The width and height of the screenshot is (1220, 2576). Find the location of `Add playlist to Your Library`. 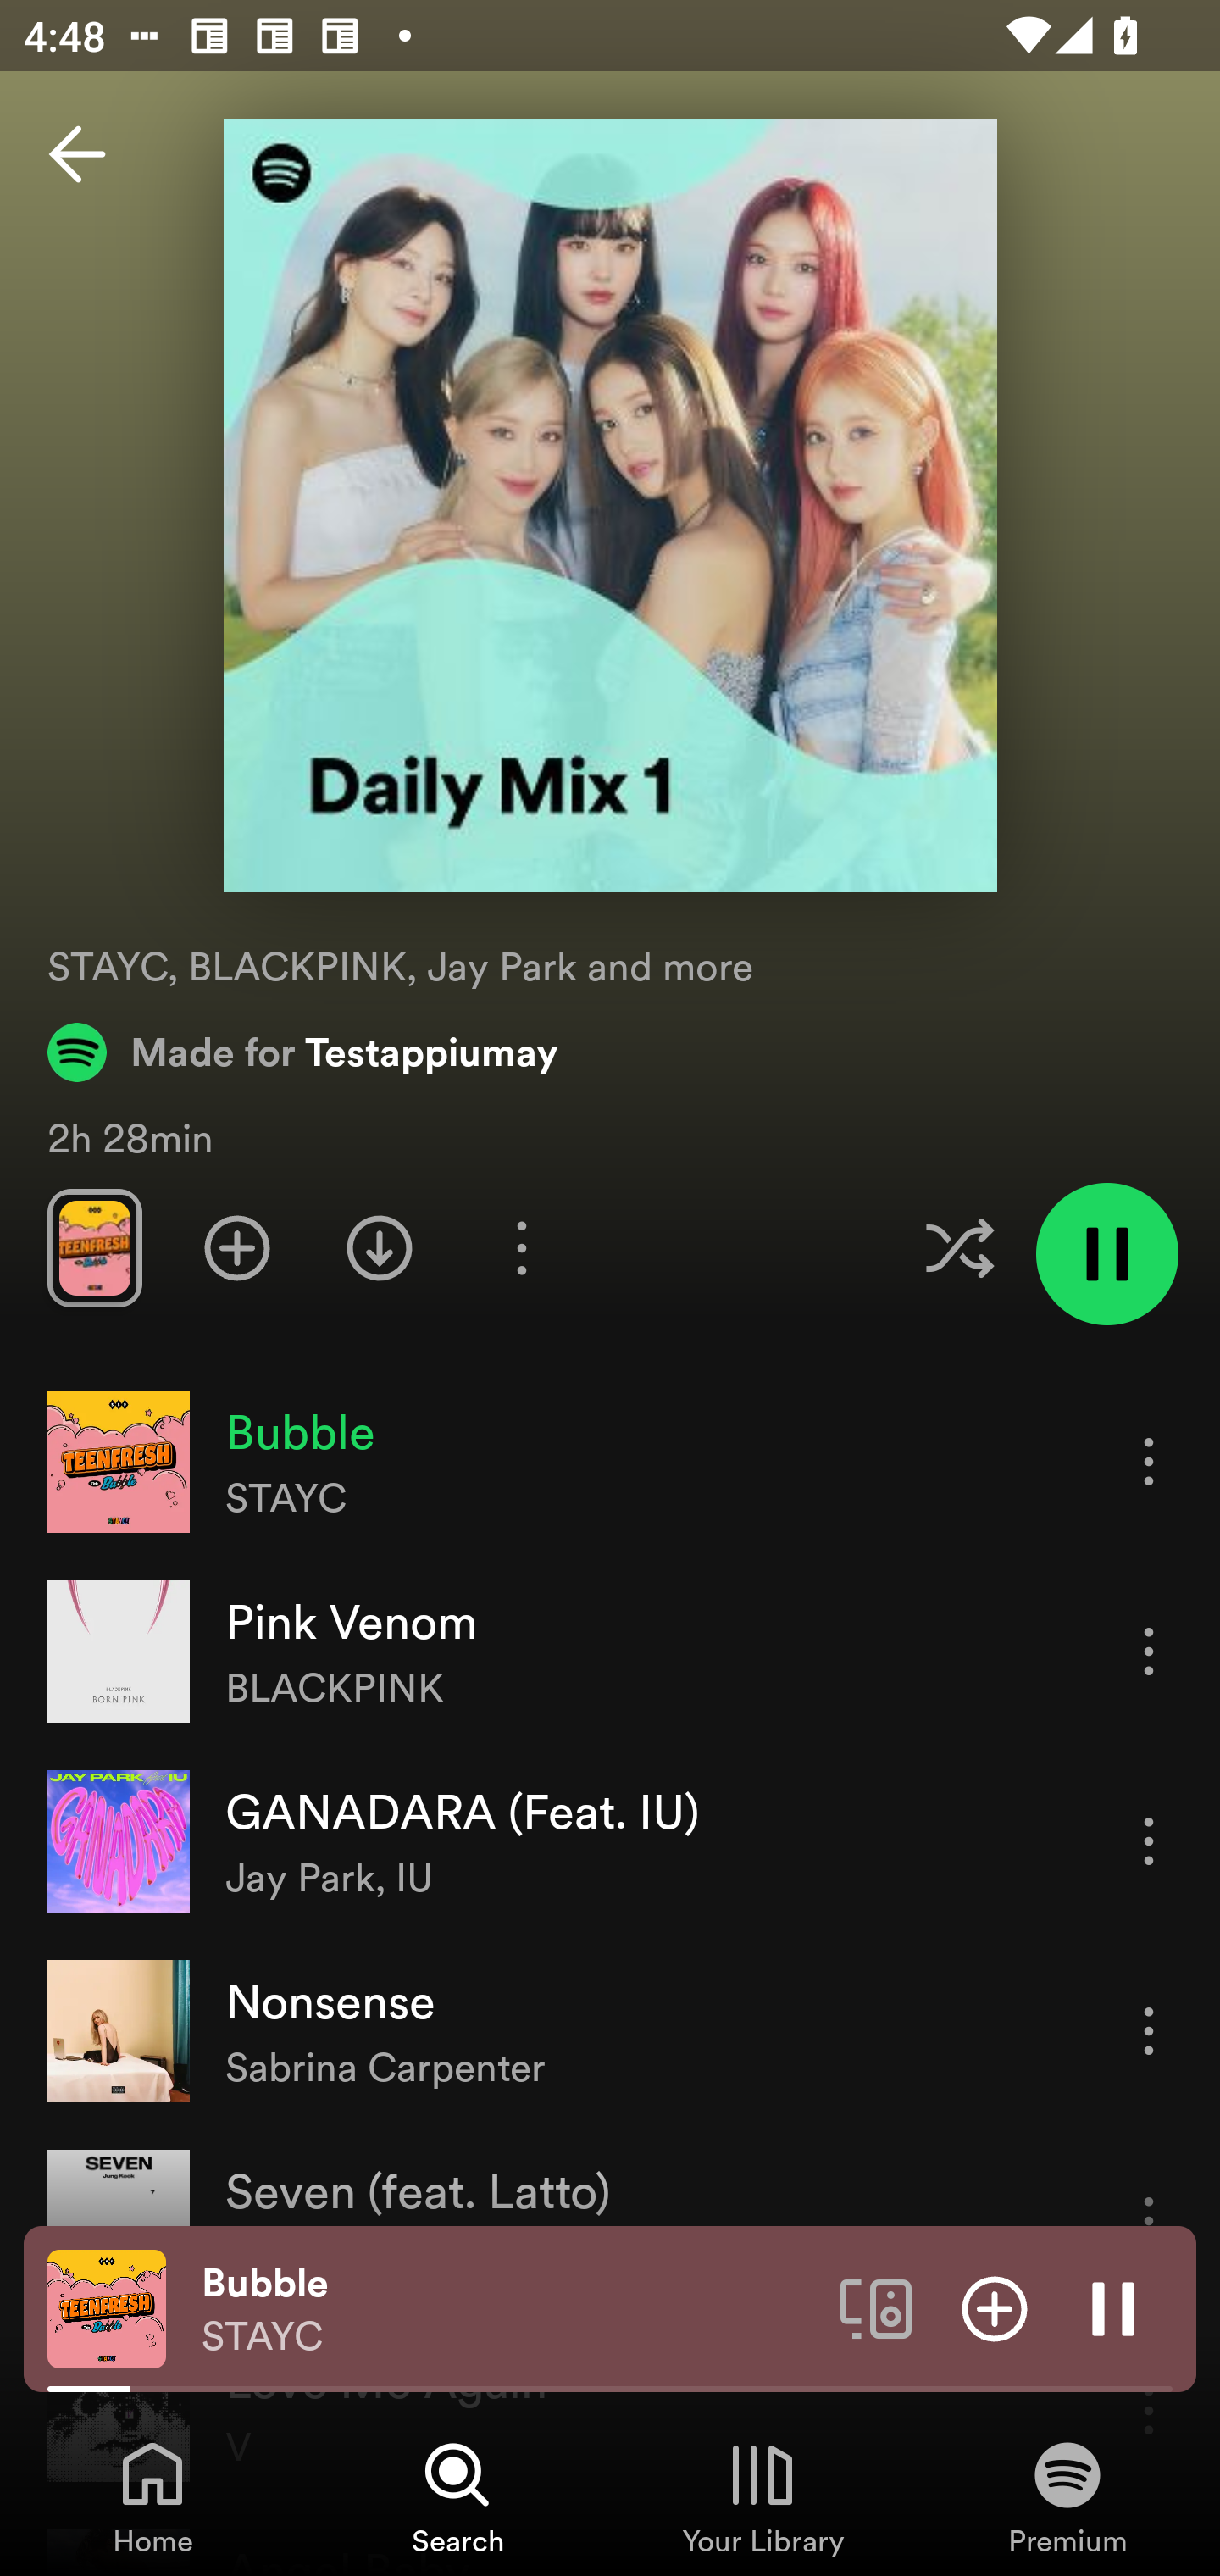

Add playlist to Your Library is located at coordinates (237, 1247).